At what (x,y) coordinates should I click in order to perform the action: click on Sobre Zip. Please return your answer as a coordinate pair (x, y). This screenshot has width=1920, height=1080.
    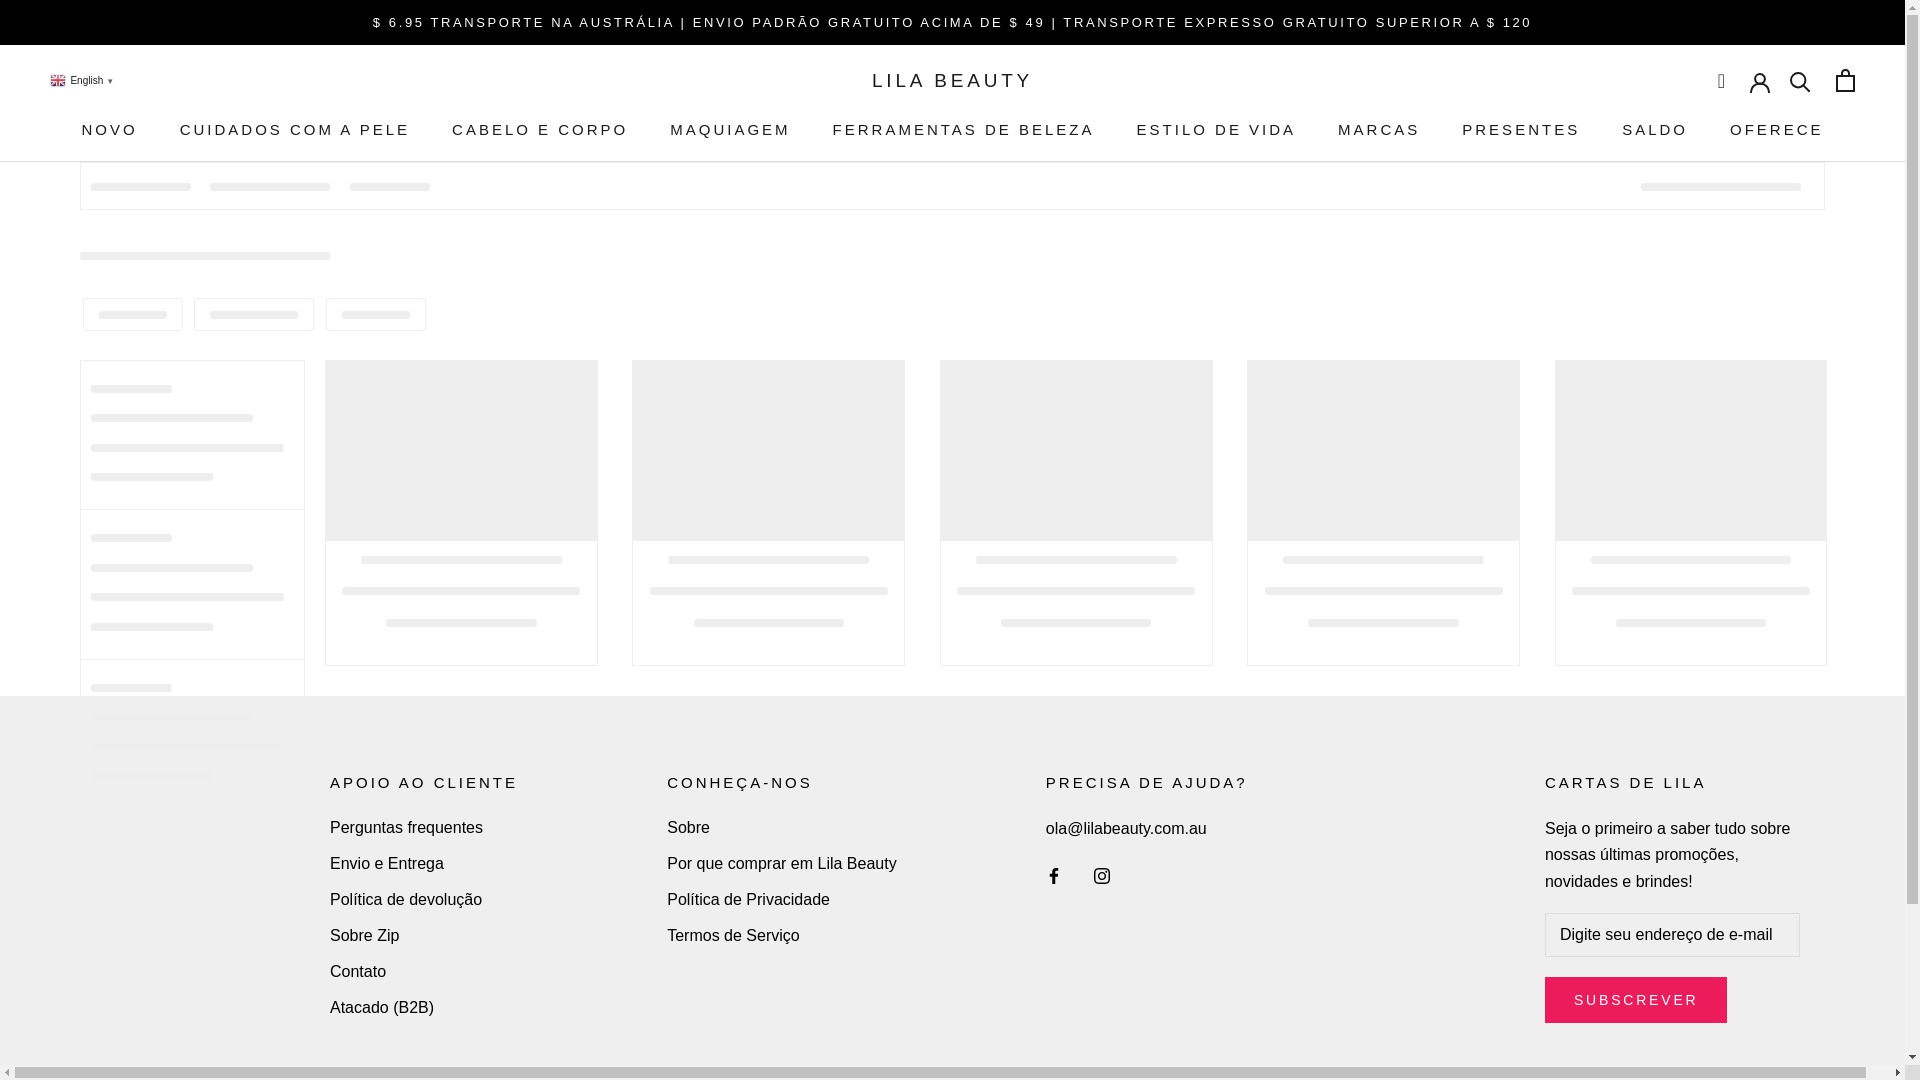
    Looking at the image, I should click on (424, 936).